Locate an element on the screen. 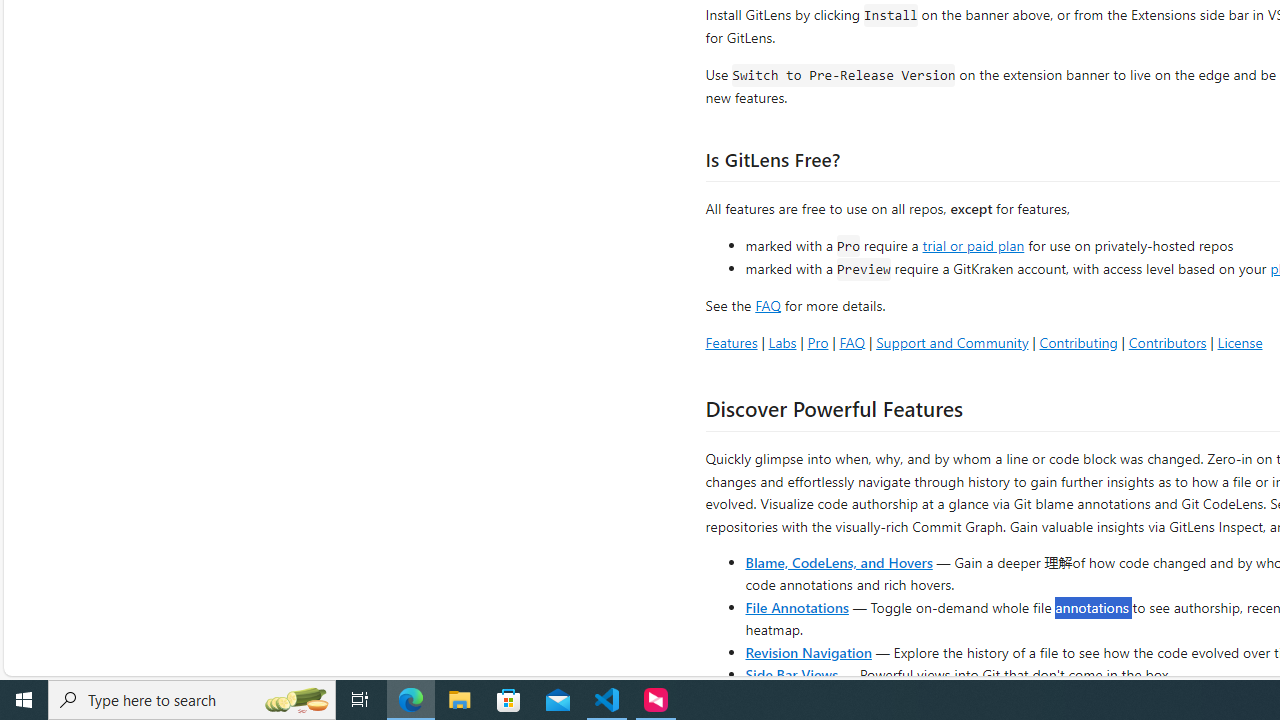 The height and width of the screenshot is (720, 1280). FAQ is located at coordinates (852, 342).